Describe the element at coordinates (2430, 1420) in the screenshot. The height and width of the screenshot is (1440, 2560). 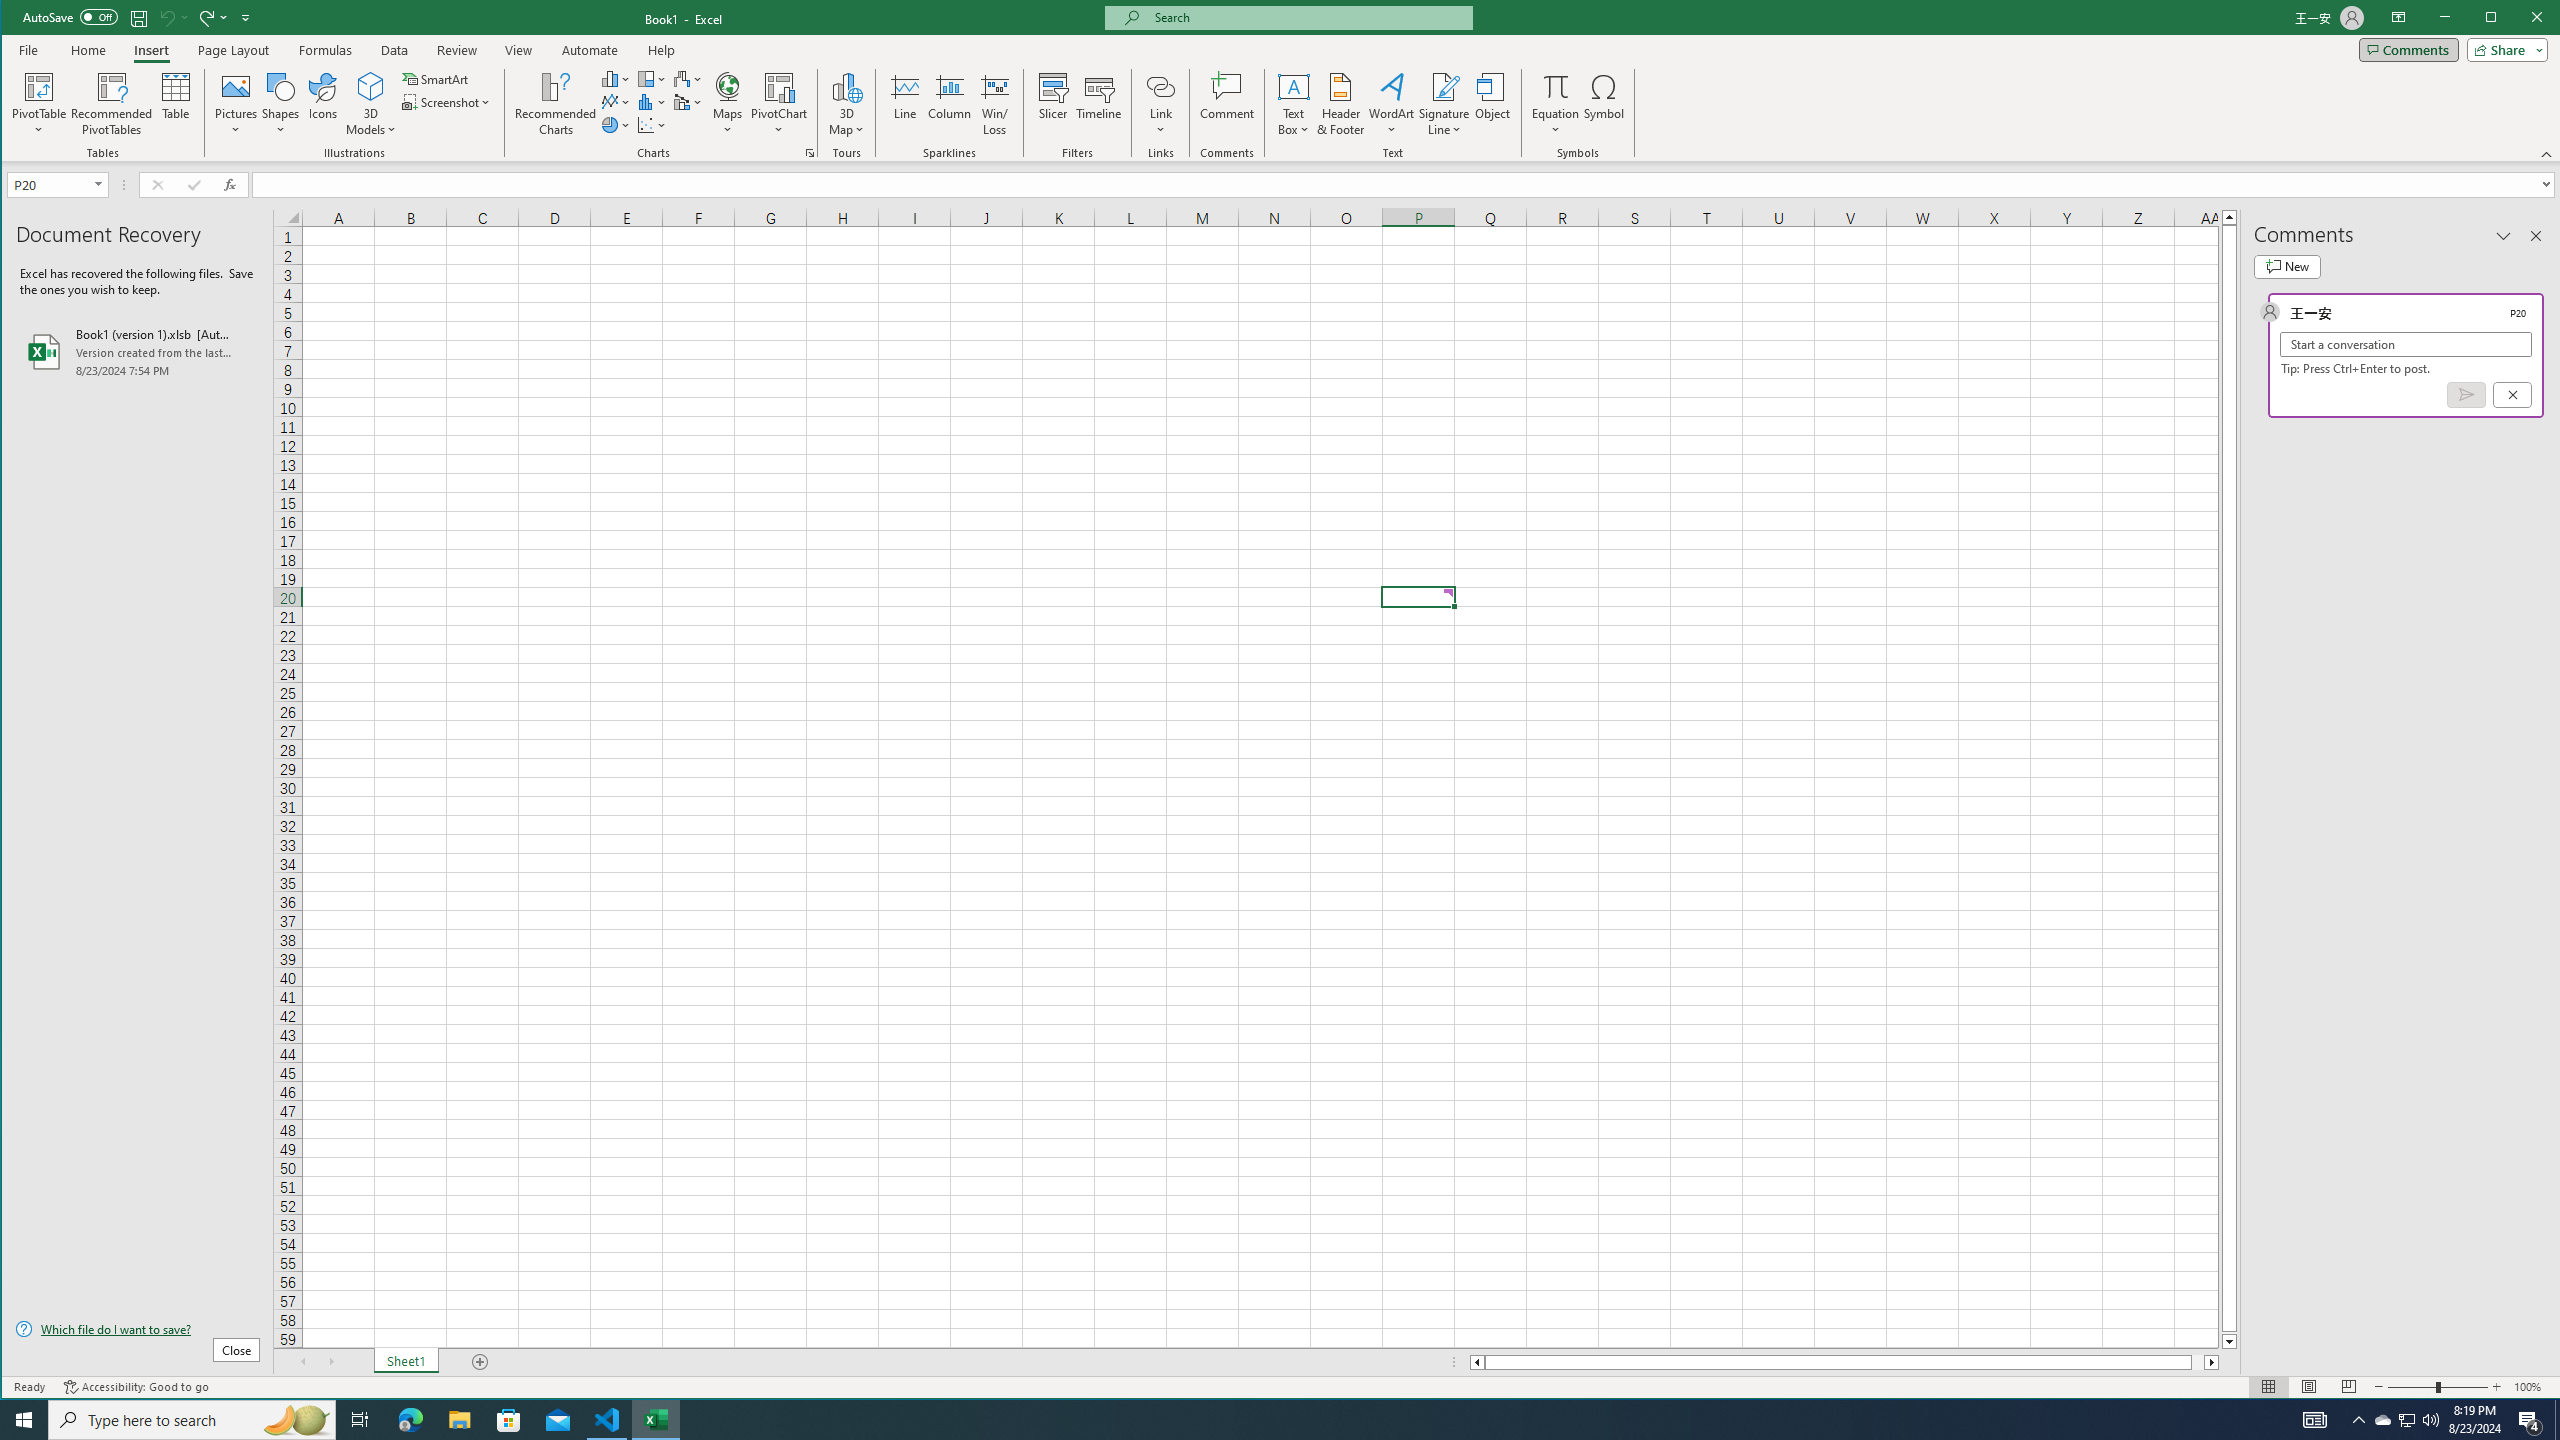
I see `Q2790: 100%` at that location.